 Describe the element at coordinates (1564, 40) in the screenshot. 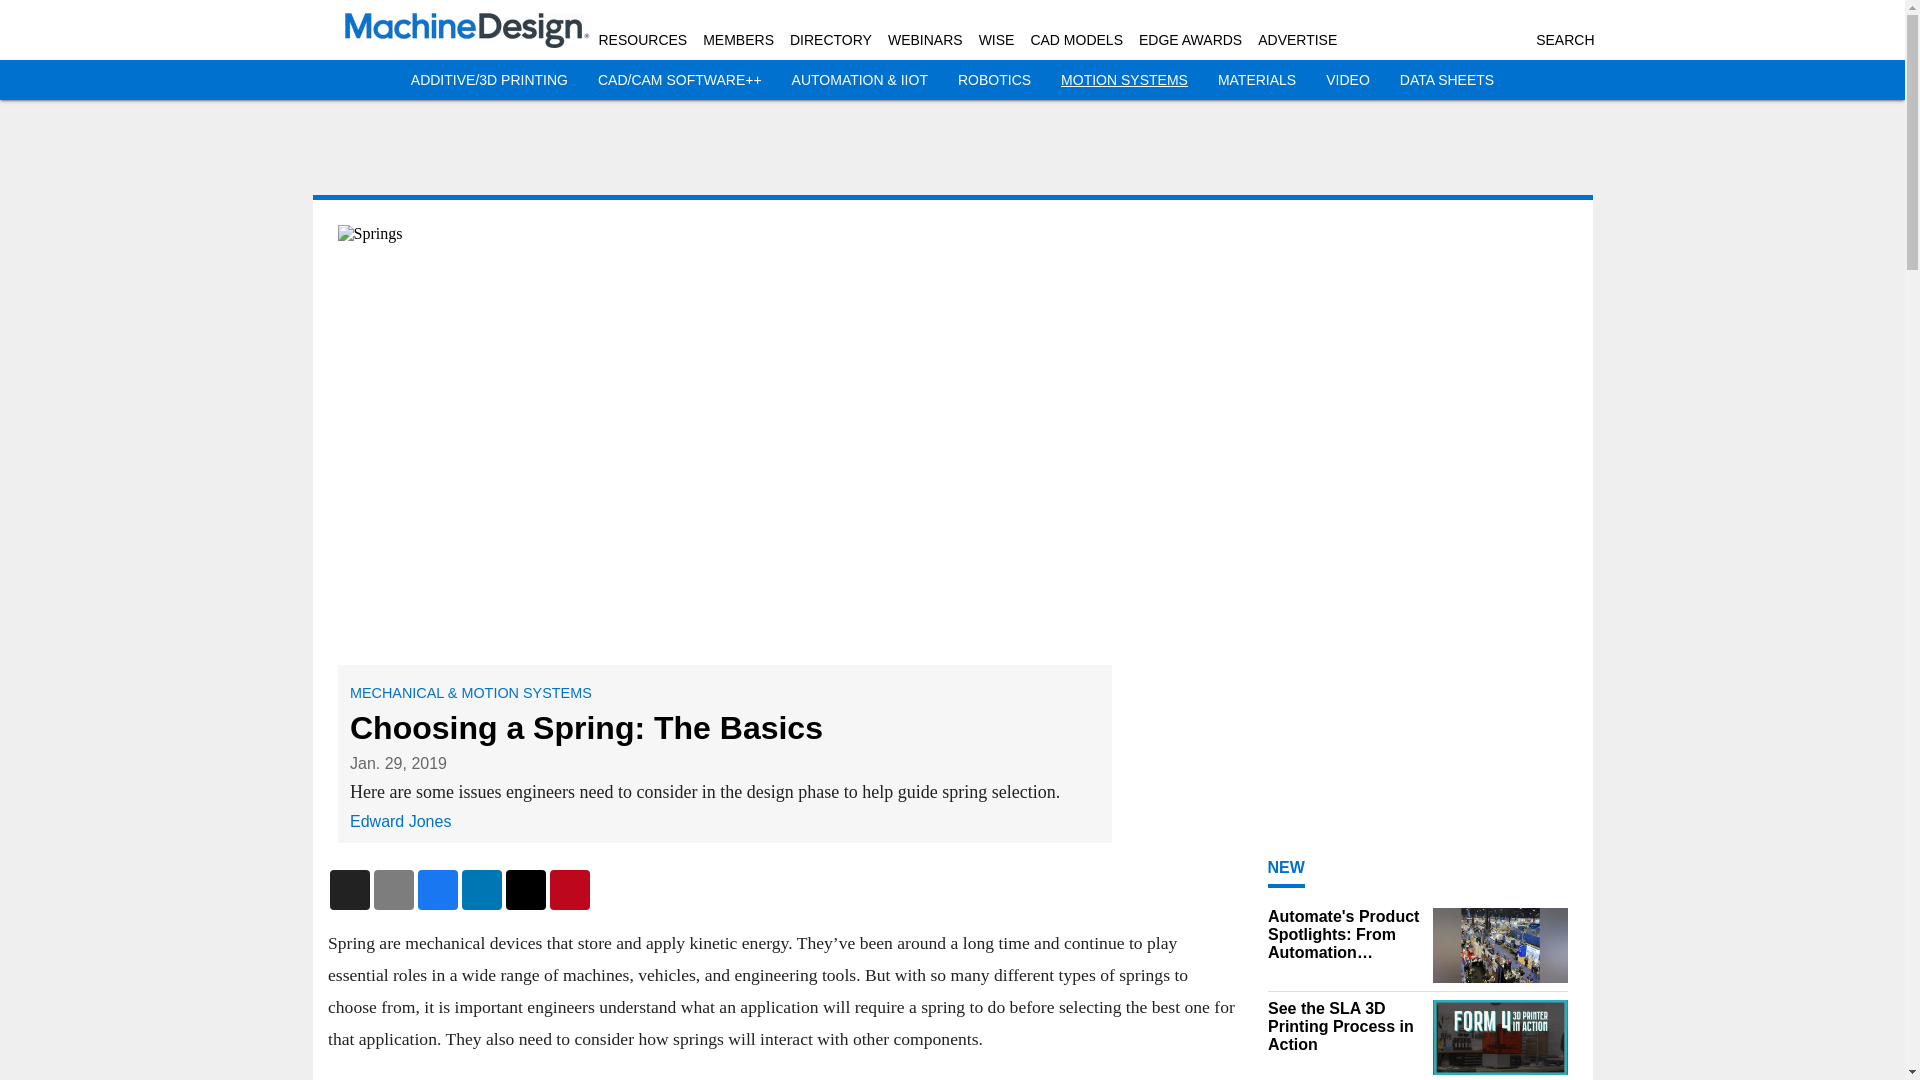

I see `SEARCH` at that location.